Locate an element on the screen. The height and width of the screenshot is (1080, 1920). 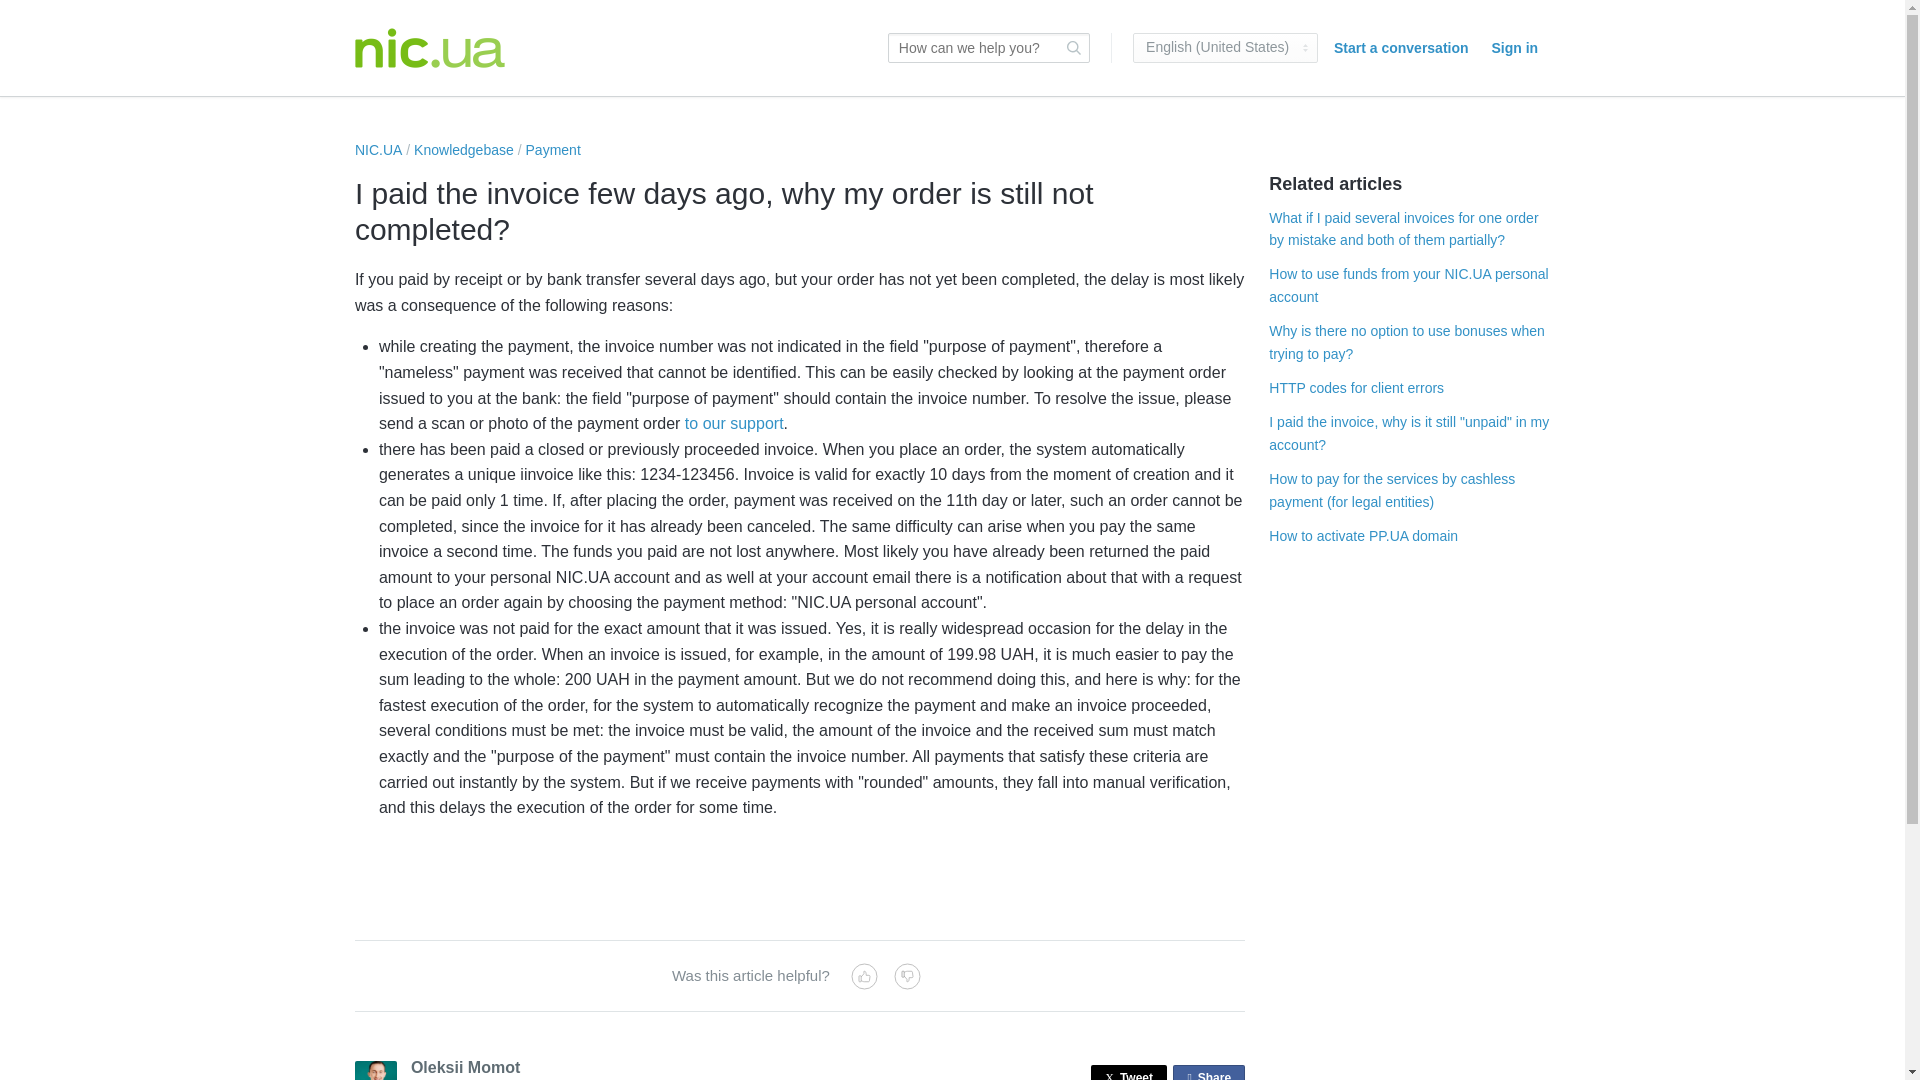
to our support is located at coordinates (1363, 536).